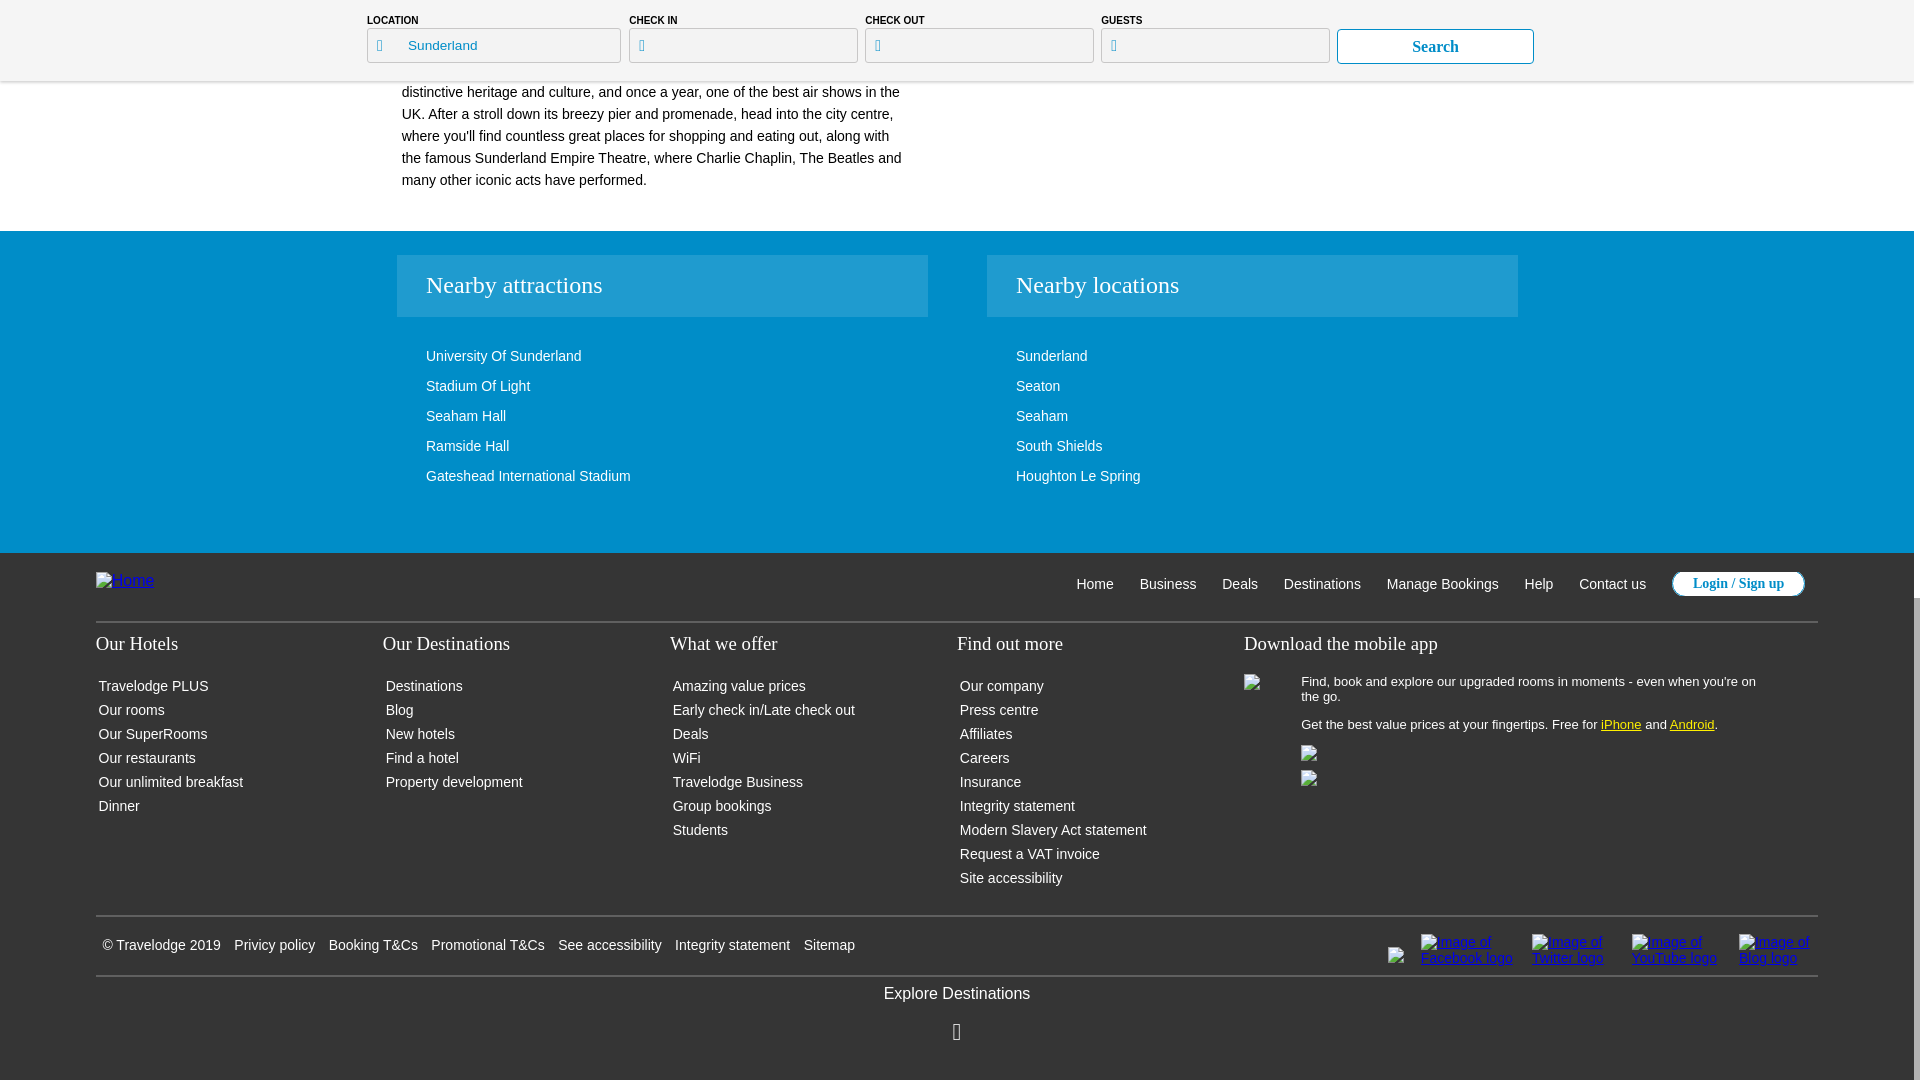  What do you see at coordinates (1467, 958) in the screenshot?
I see `Facebook` at bounding box center [1467, 958].